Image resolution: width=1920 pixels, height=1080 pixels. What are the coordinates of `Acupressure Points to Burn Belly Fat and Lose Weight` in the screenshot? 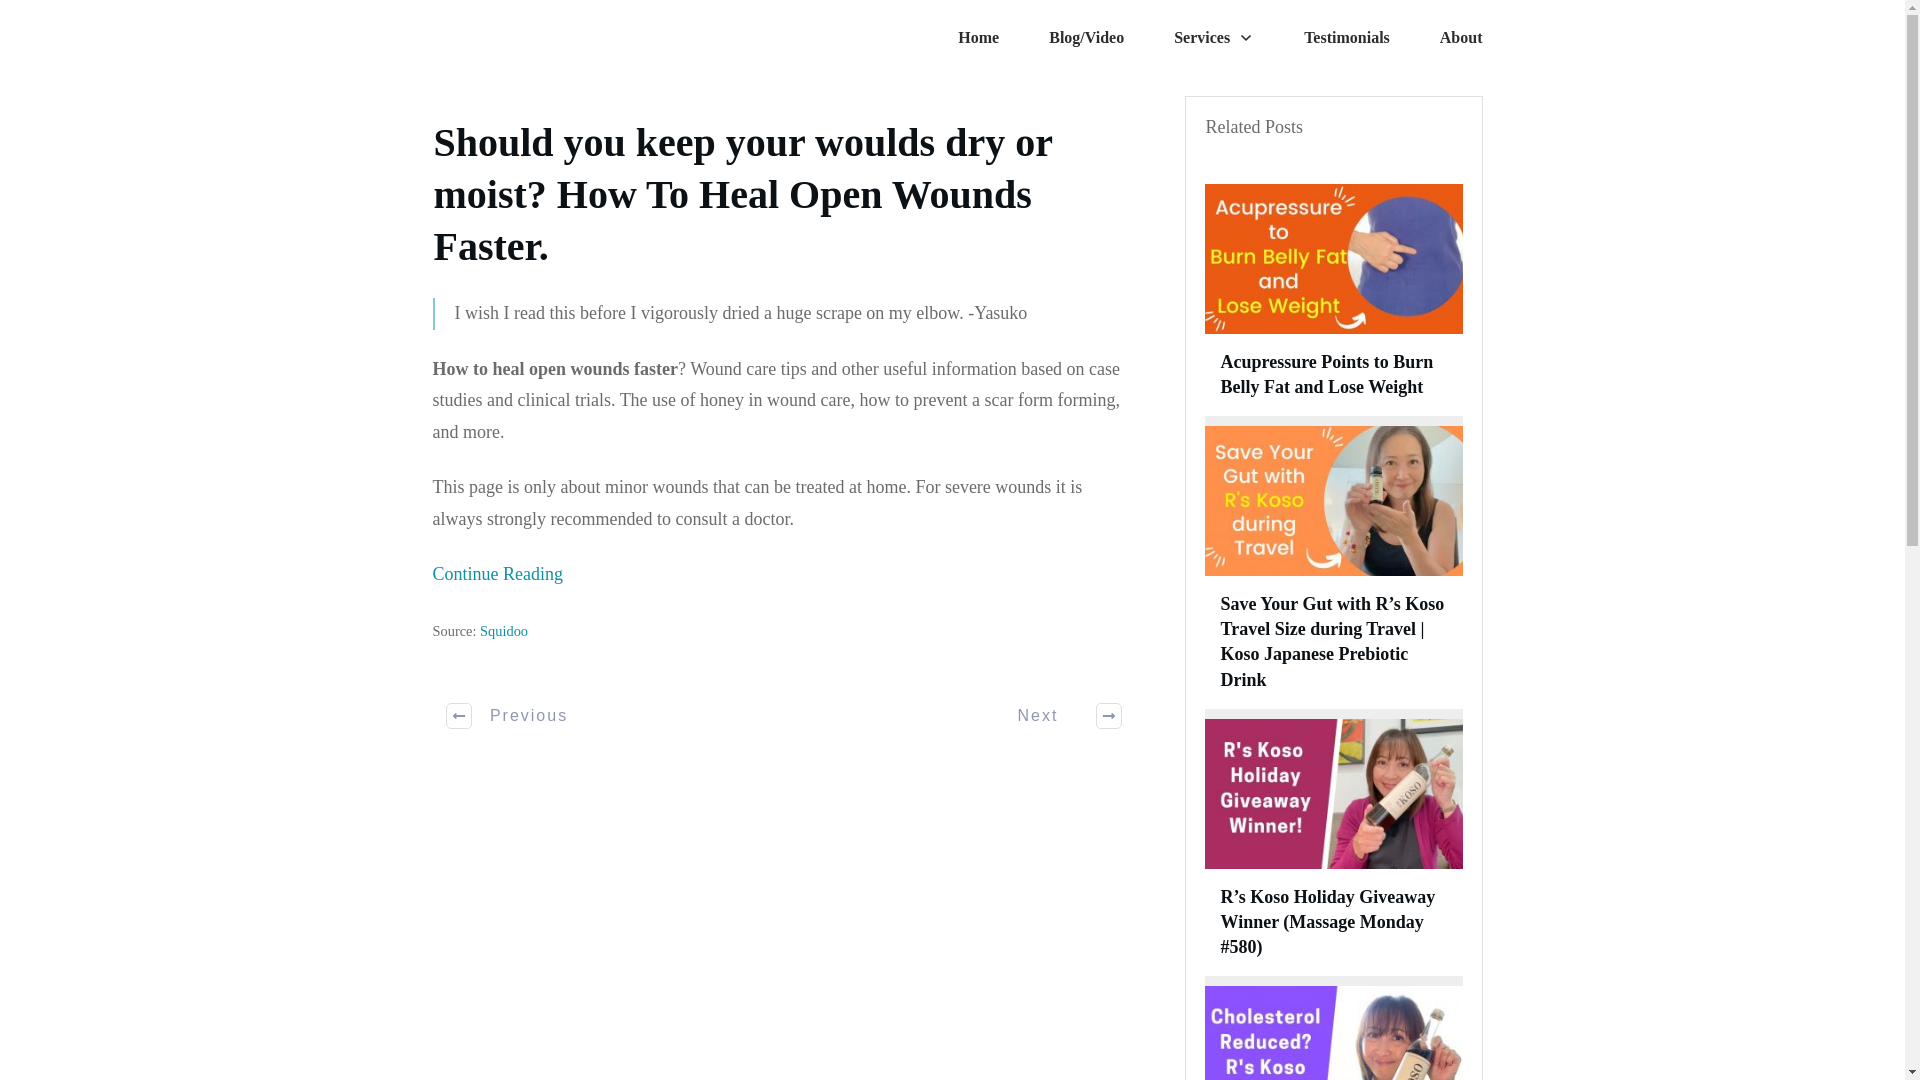 It's located at (1326, 374).